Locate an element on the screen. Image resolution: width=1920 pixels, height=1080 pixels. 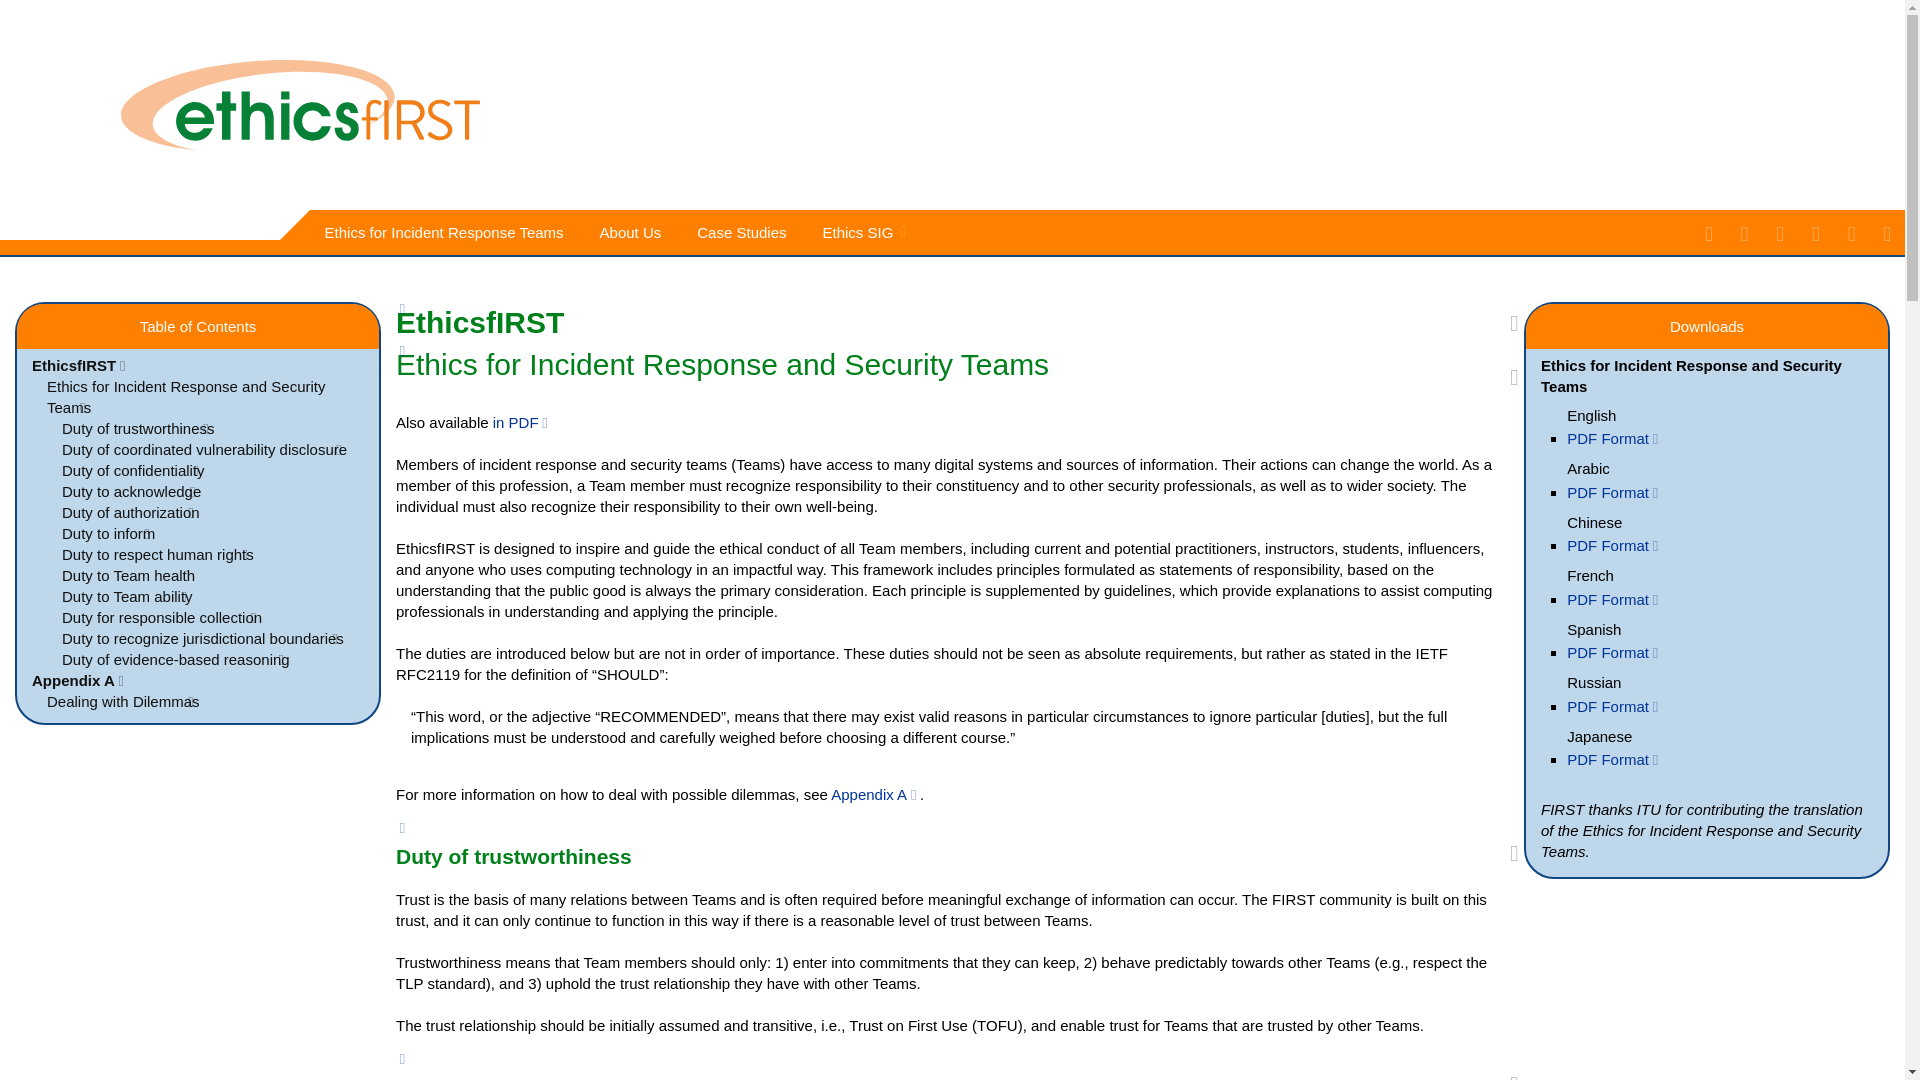
English is located at coordinates (1576, 414).